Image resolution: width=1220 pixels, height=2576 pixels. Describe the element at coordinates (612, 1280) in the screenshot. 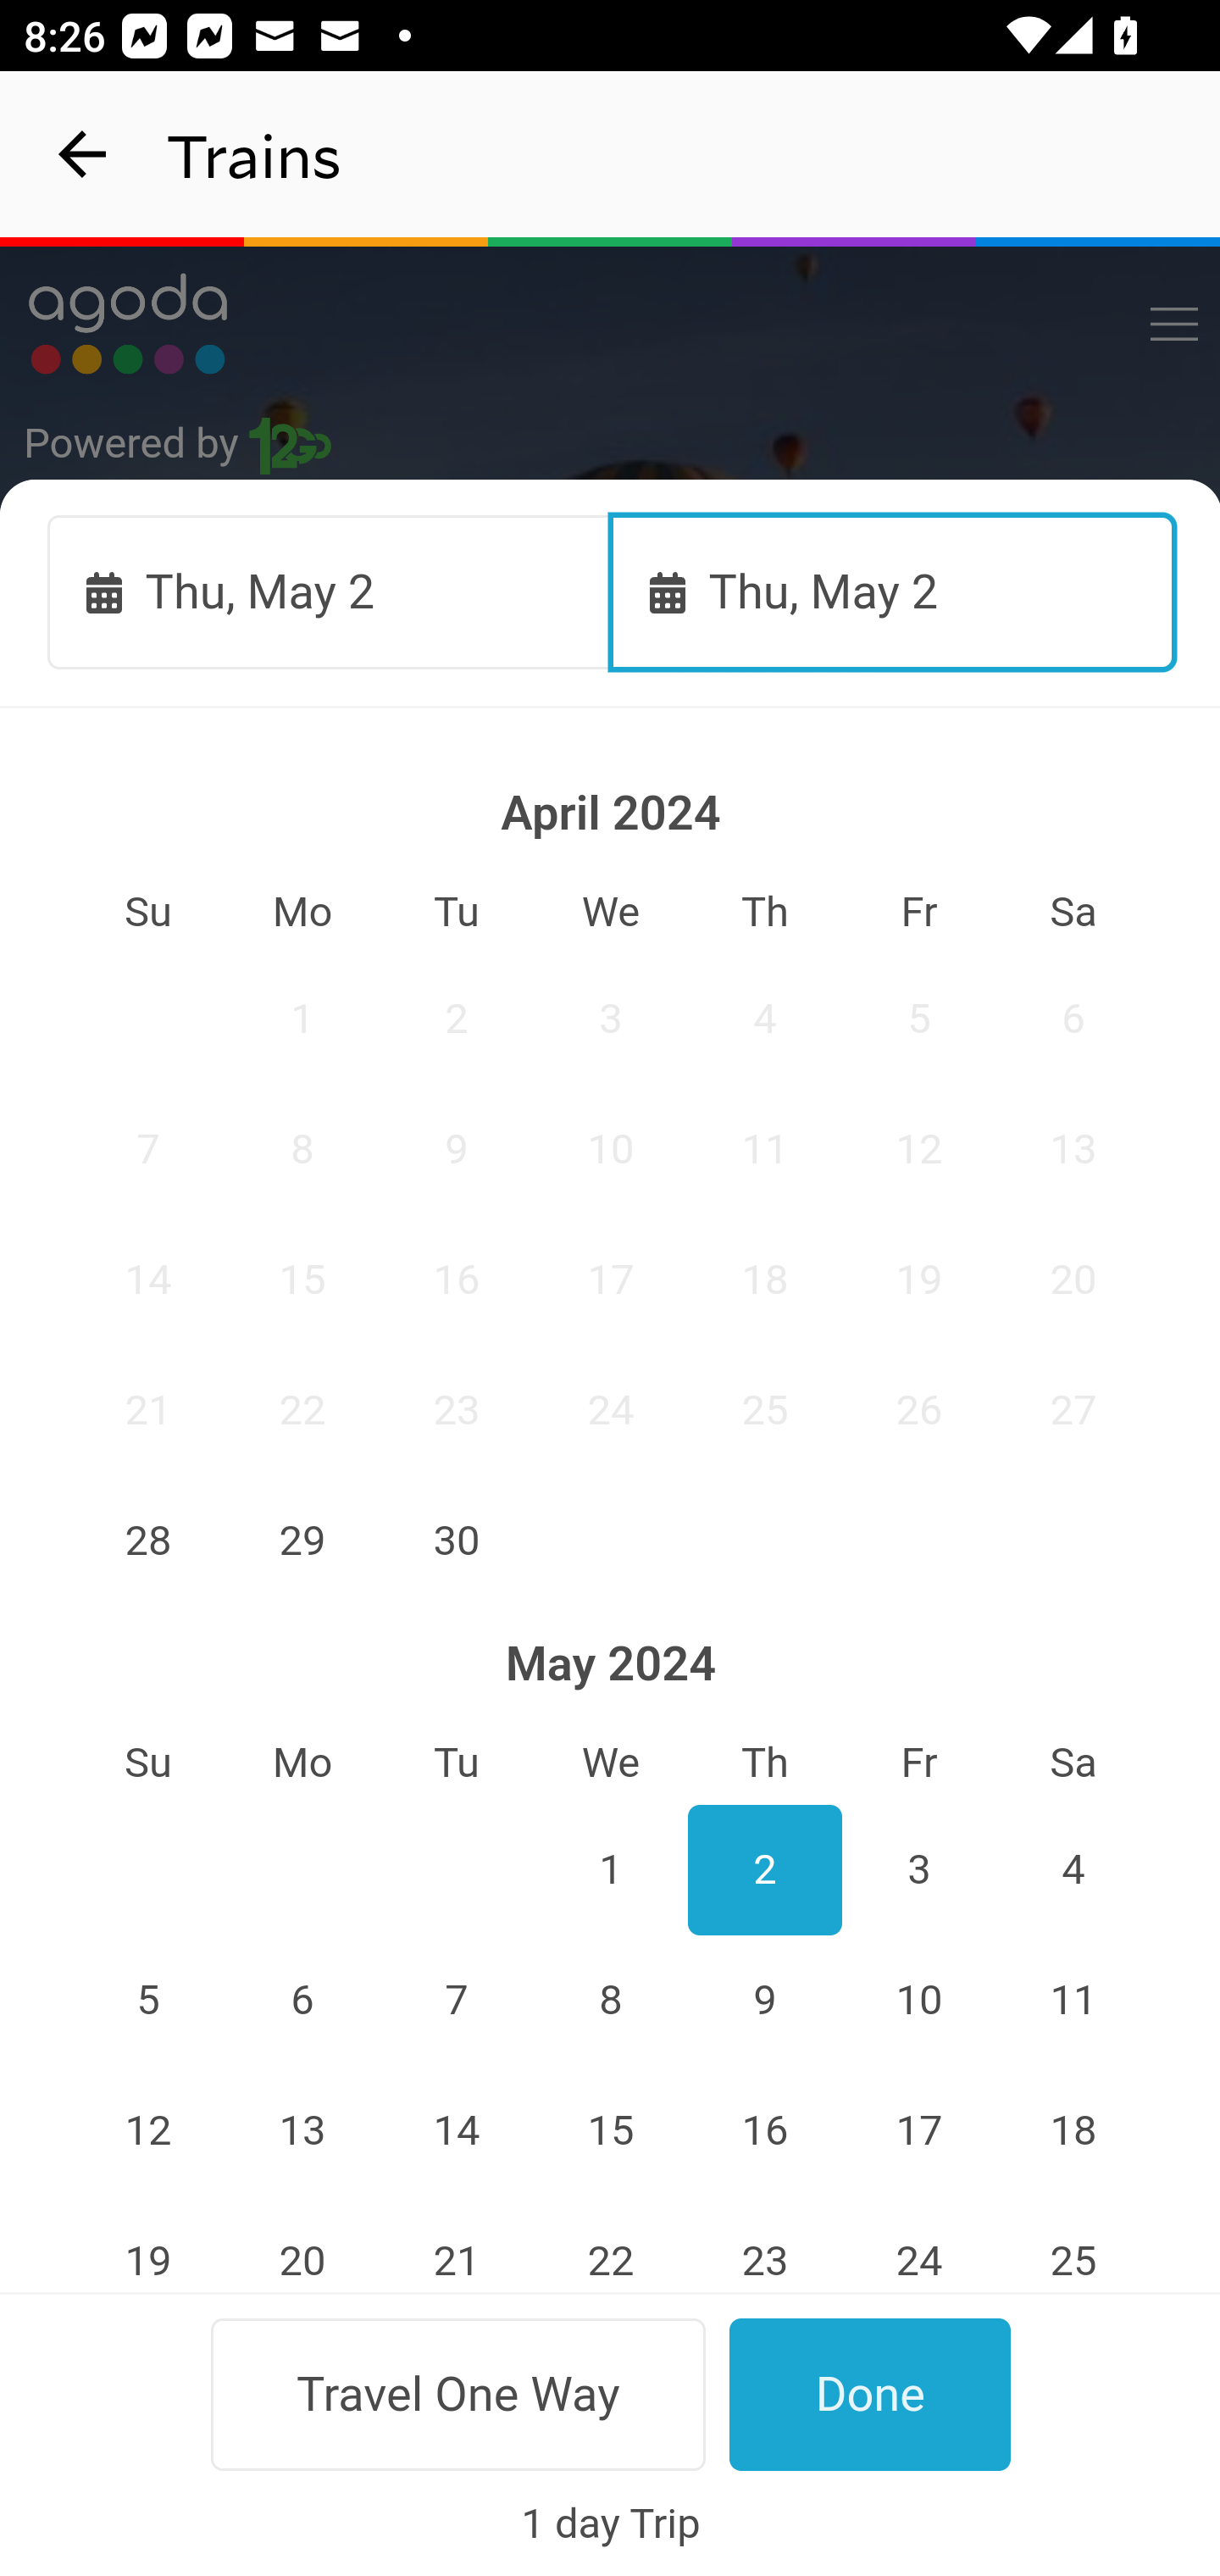

I see `17` at that location.